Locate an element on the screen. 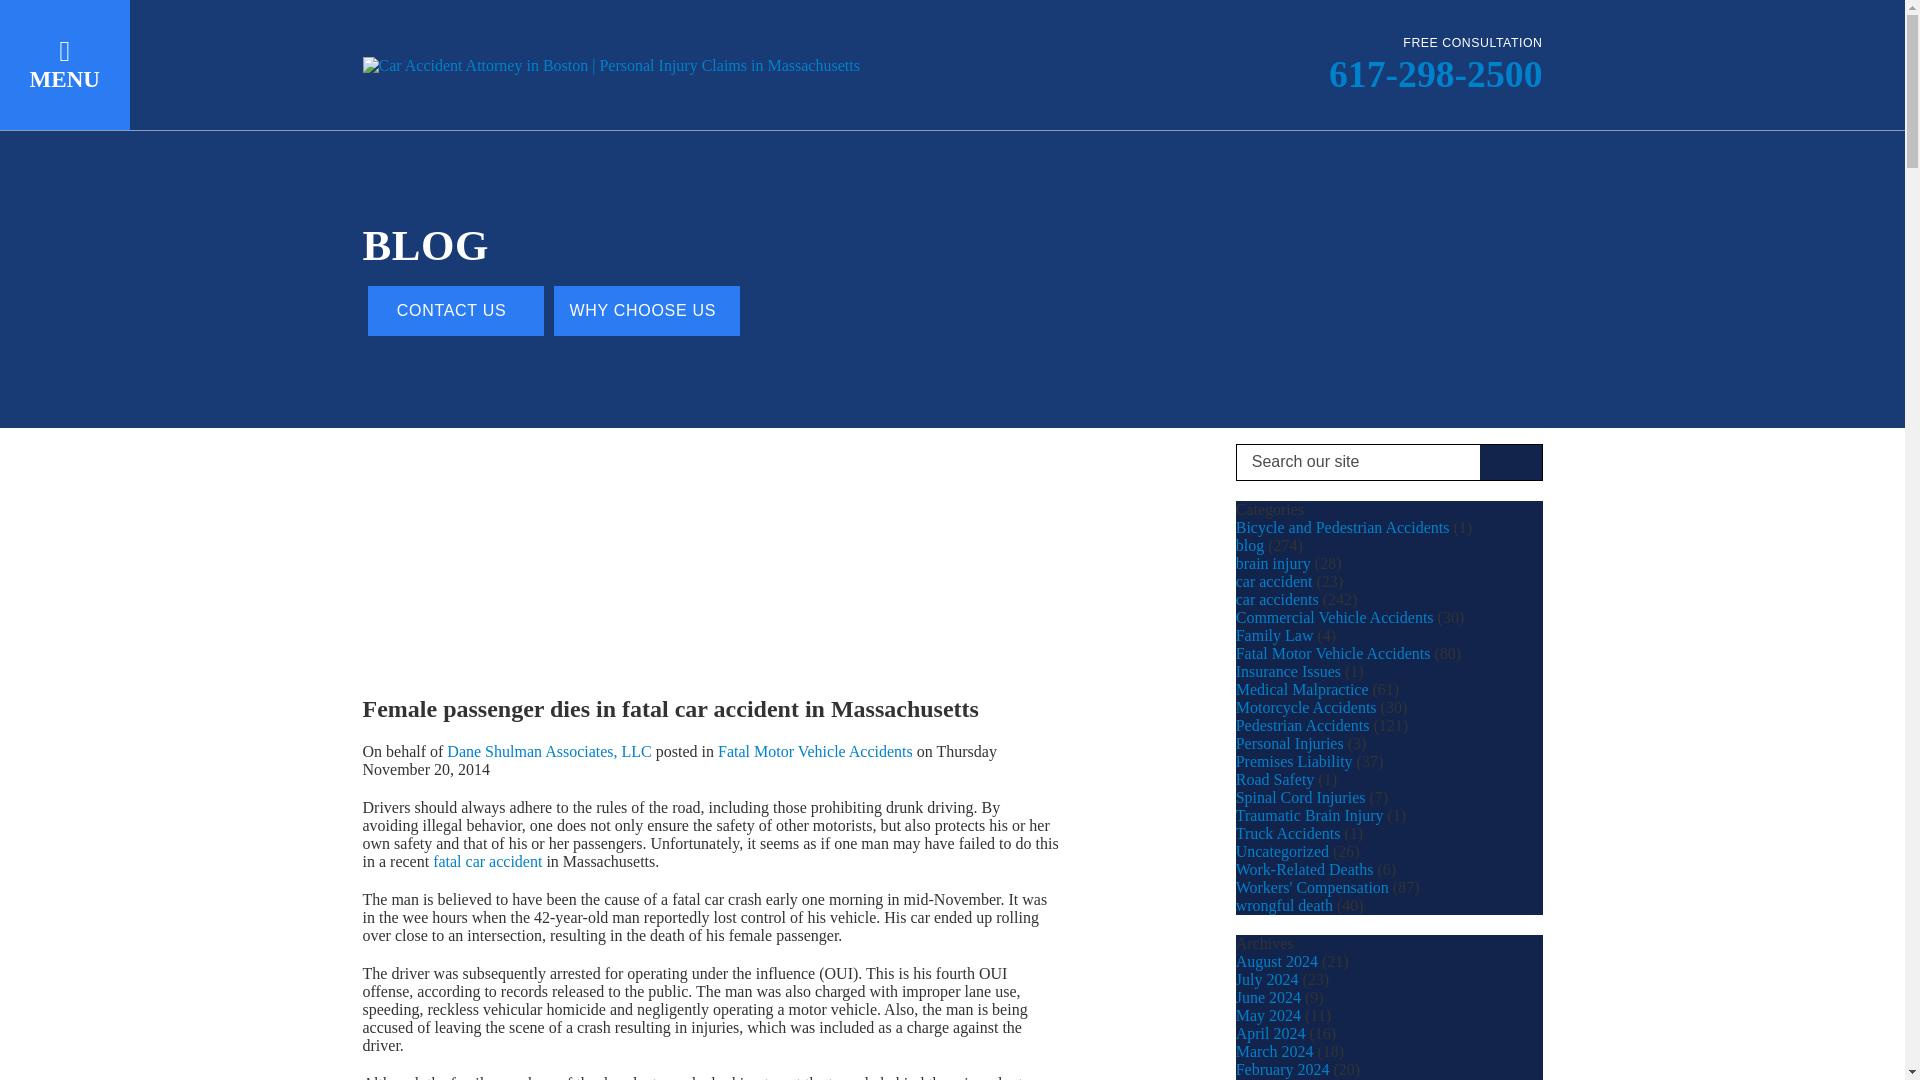 The width and height of the screenshot is (1920, 1080). Fatal Motor Vehicle Accidents is located at coordinates (816, 752).